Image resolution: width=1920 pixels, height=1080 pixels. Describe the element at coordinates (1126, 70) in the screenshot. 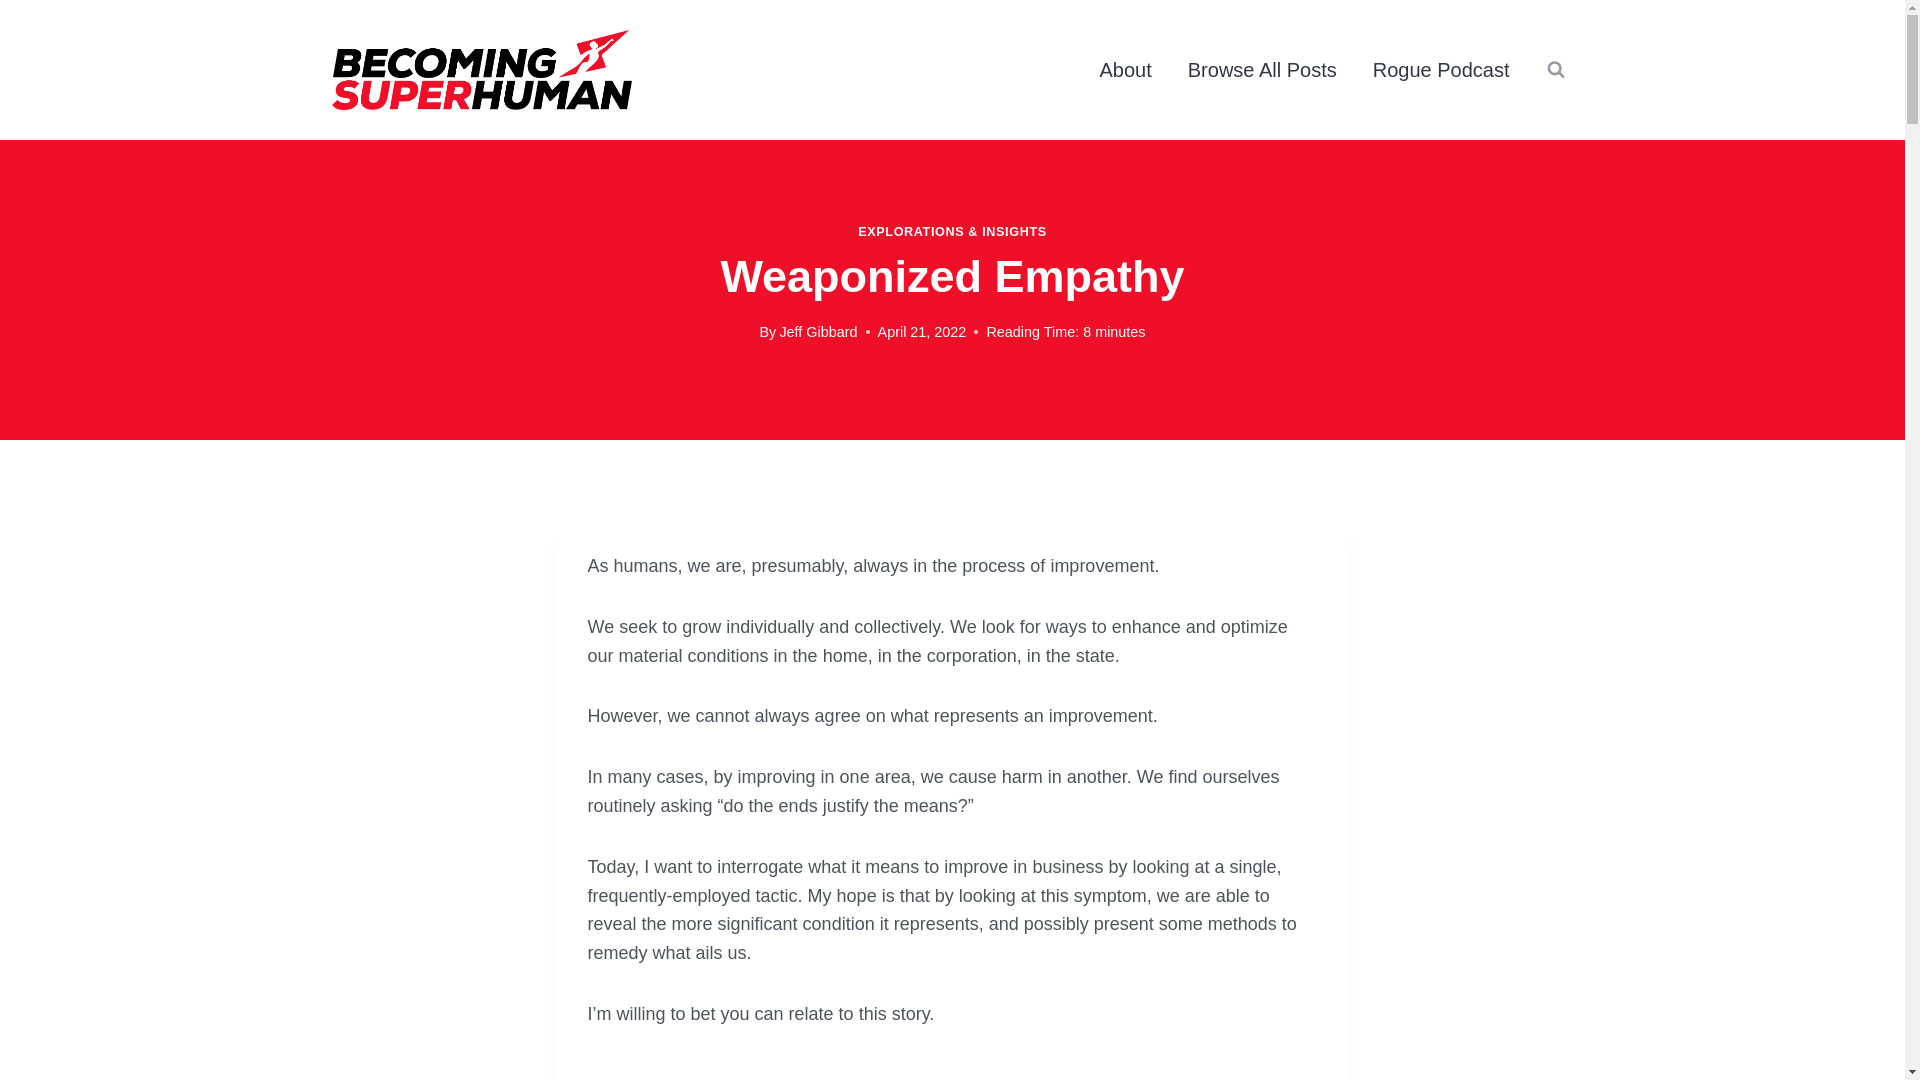

I see `About` at that location.